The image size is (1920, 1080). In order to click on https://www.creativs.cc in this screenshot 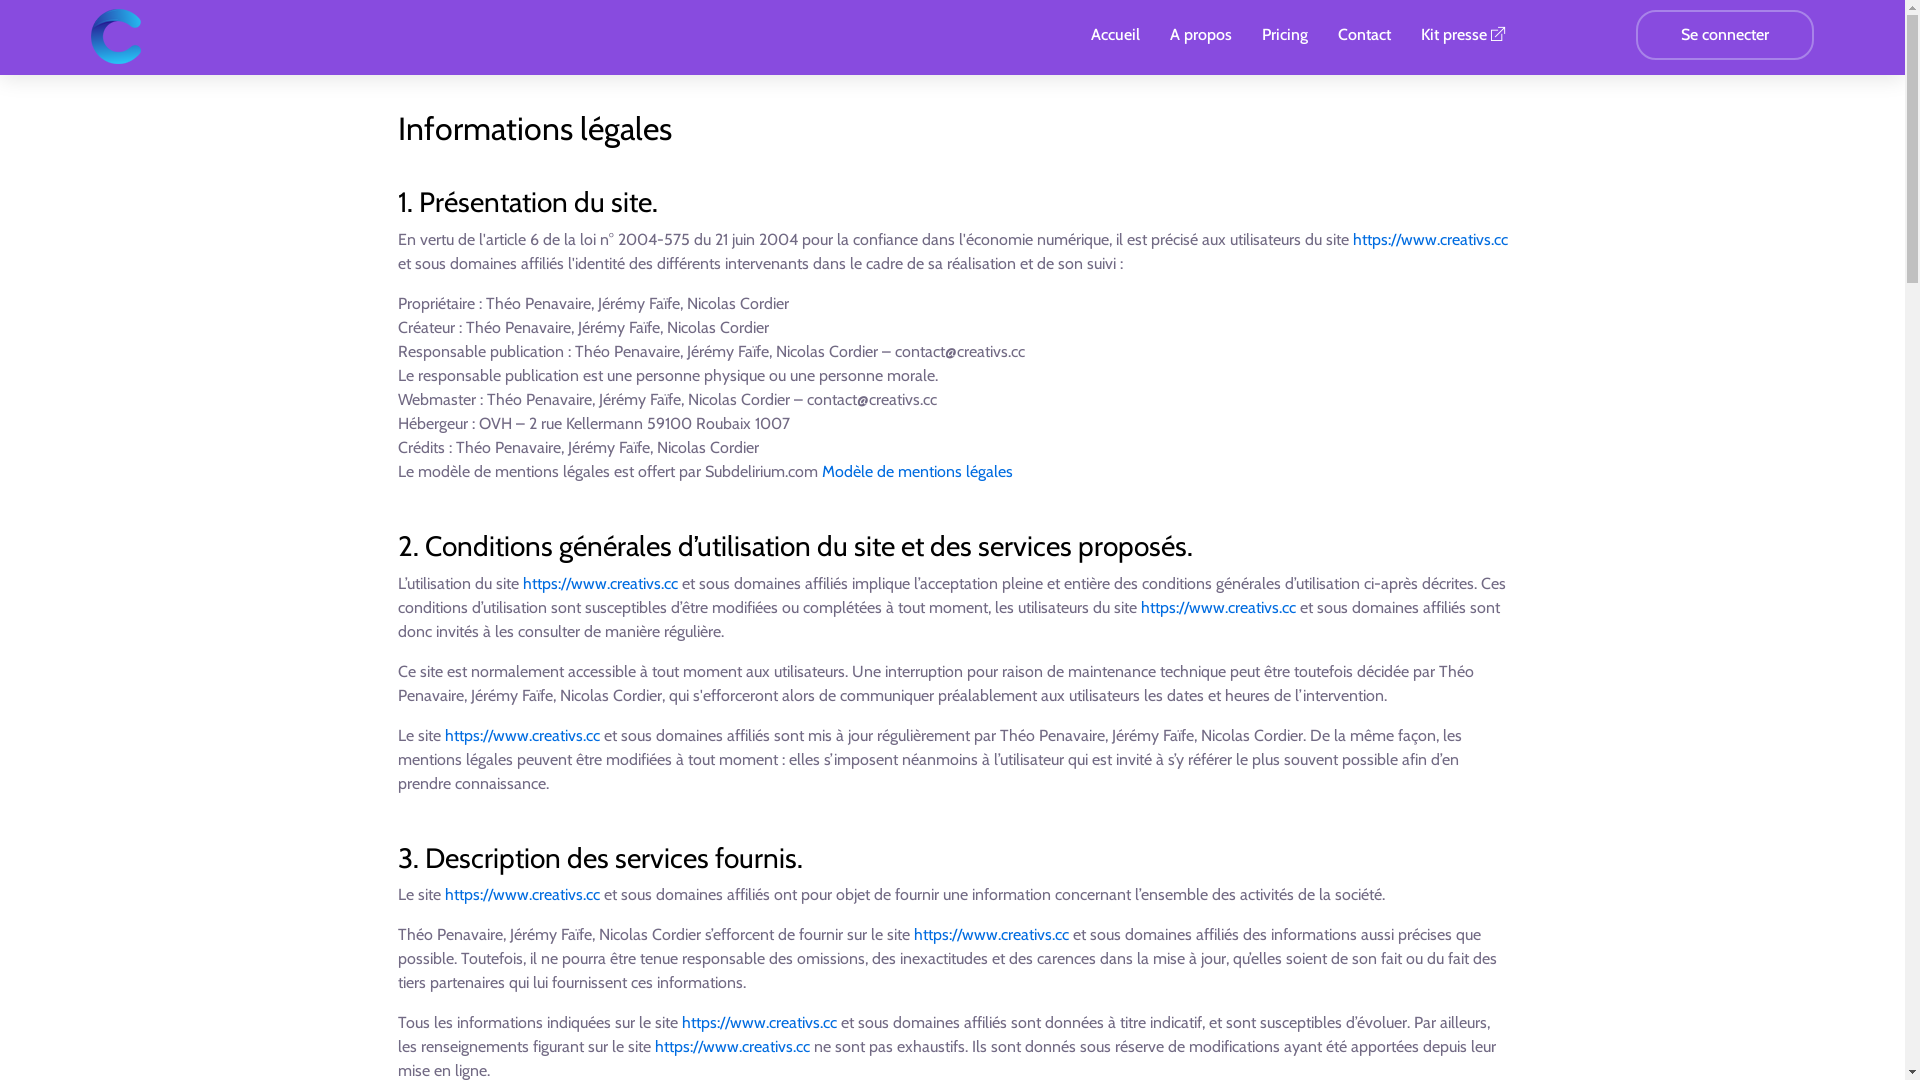, I will do `click(992, 934)`.